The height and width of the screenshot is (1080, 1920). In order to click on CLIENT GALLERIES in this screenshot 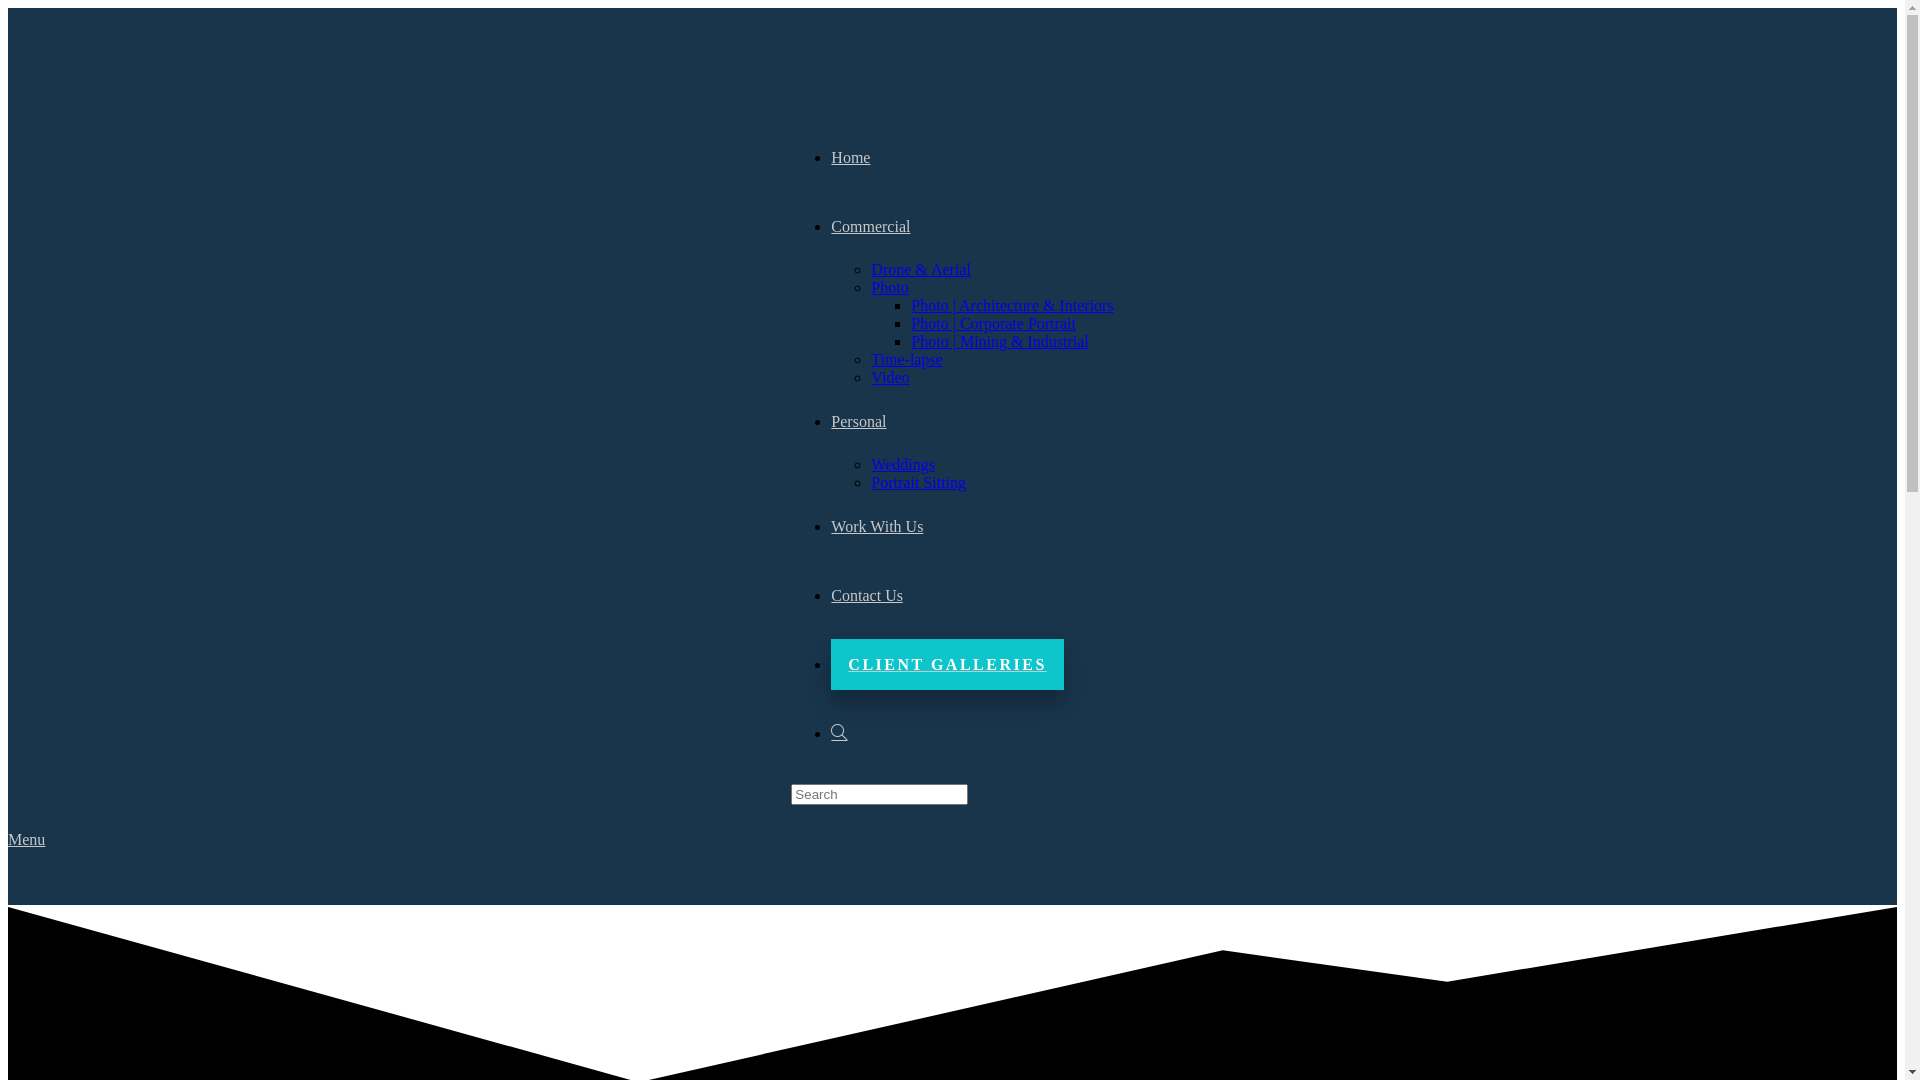, I will do `click(947, 664)`.